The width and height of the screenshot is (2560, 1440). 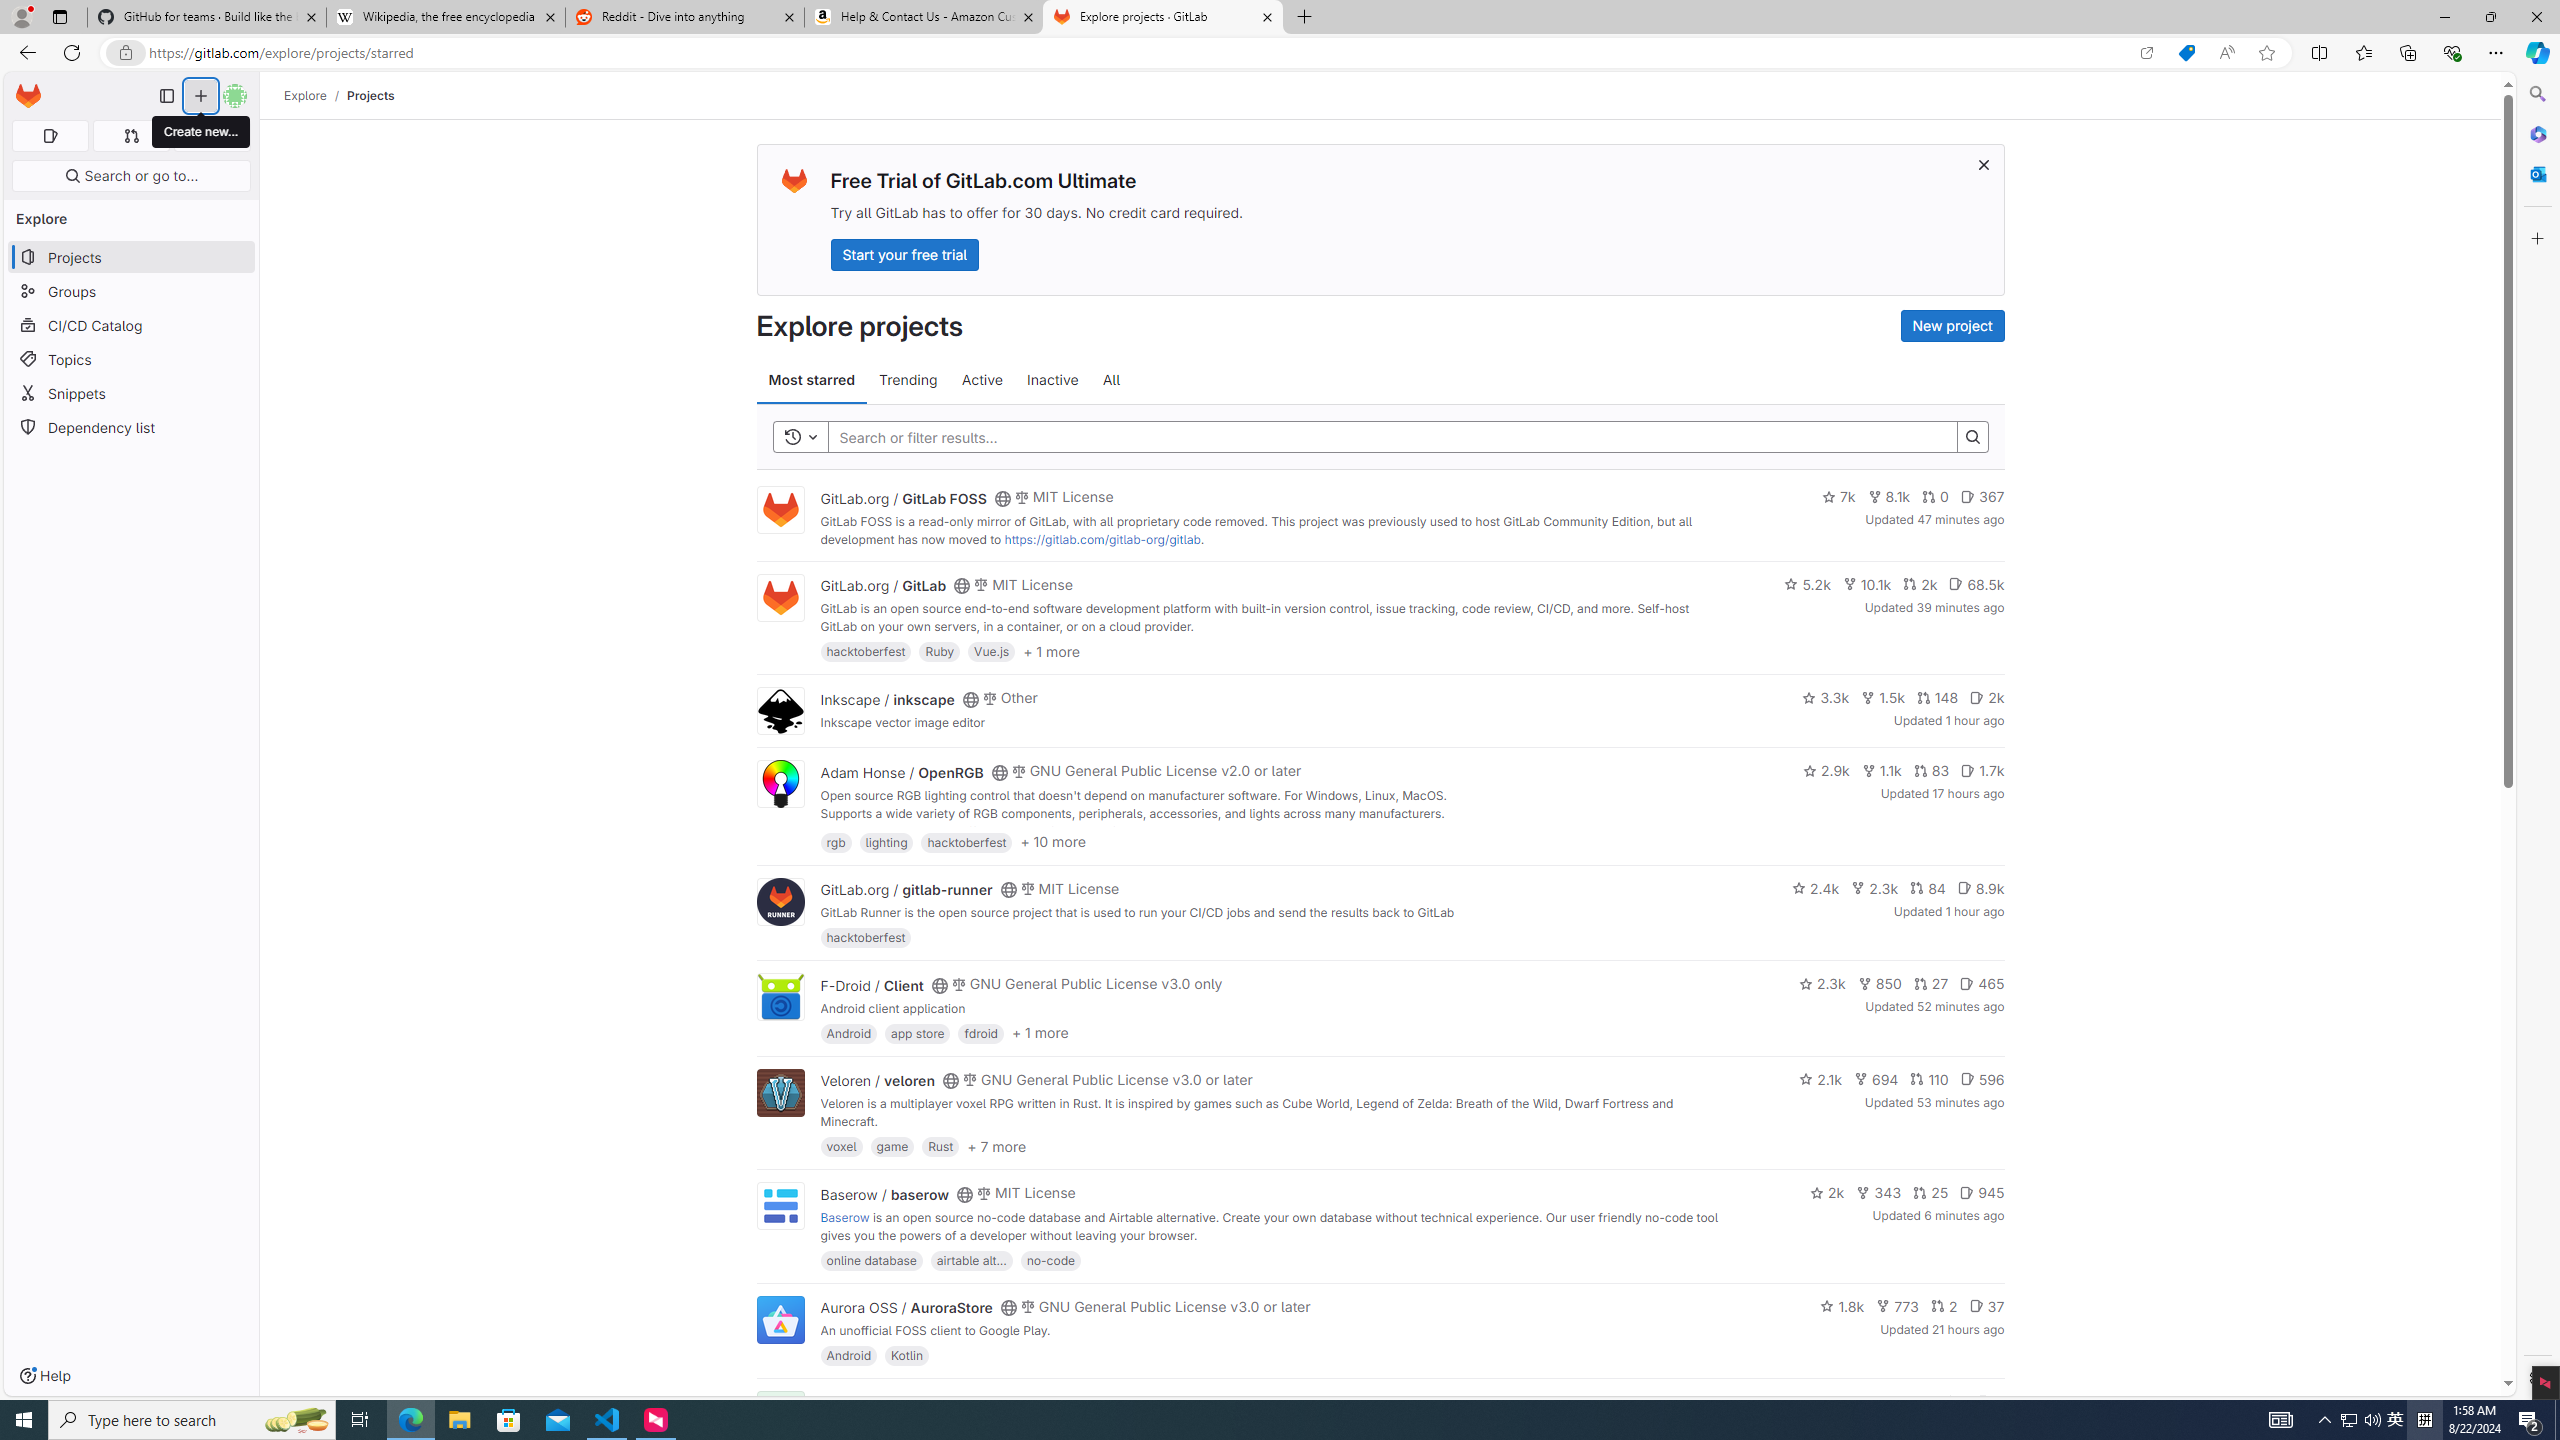 I want to click on Baserow / baserow, so click(x=884, y=1194).